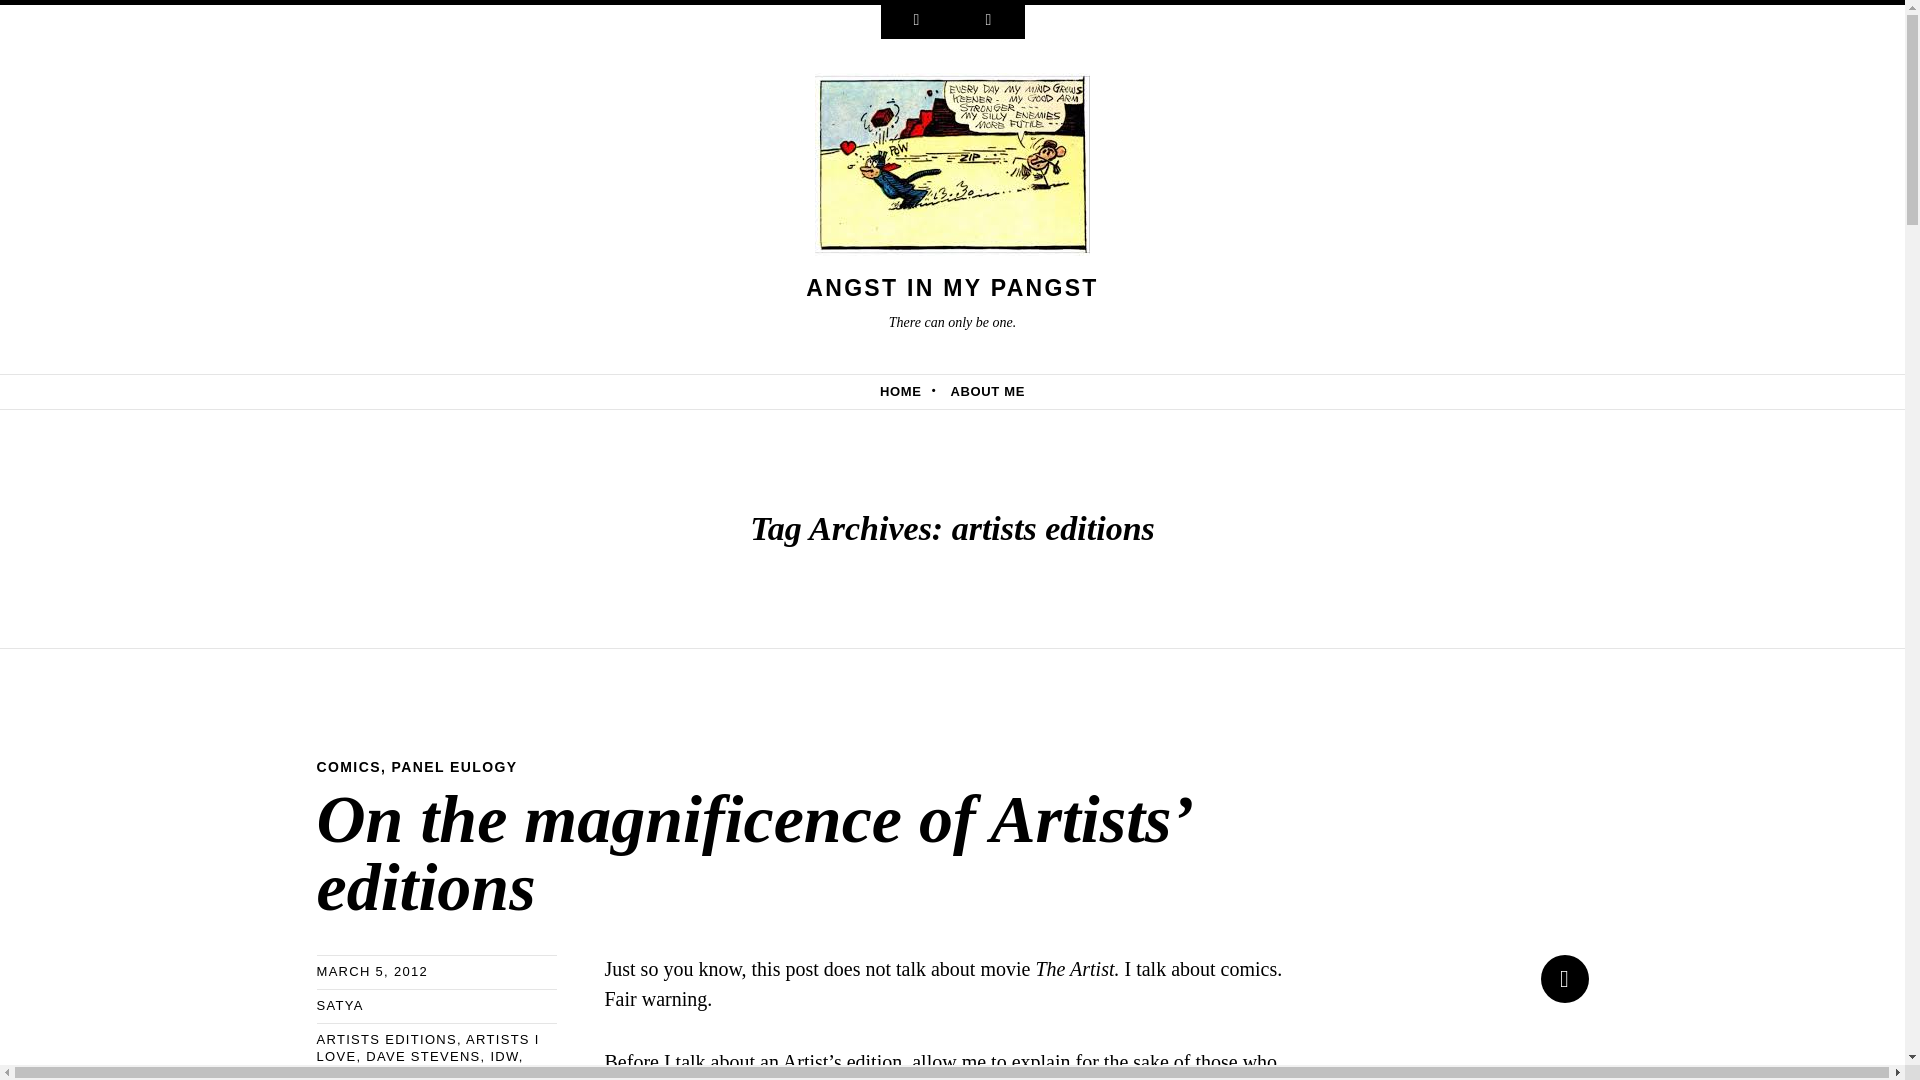 The height and width of the screenshot is (1080, 1920). What do you see at coordinates (988, 22) in the screenshot?
I see `Search` at bounding box center [988, 22].